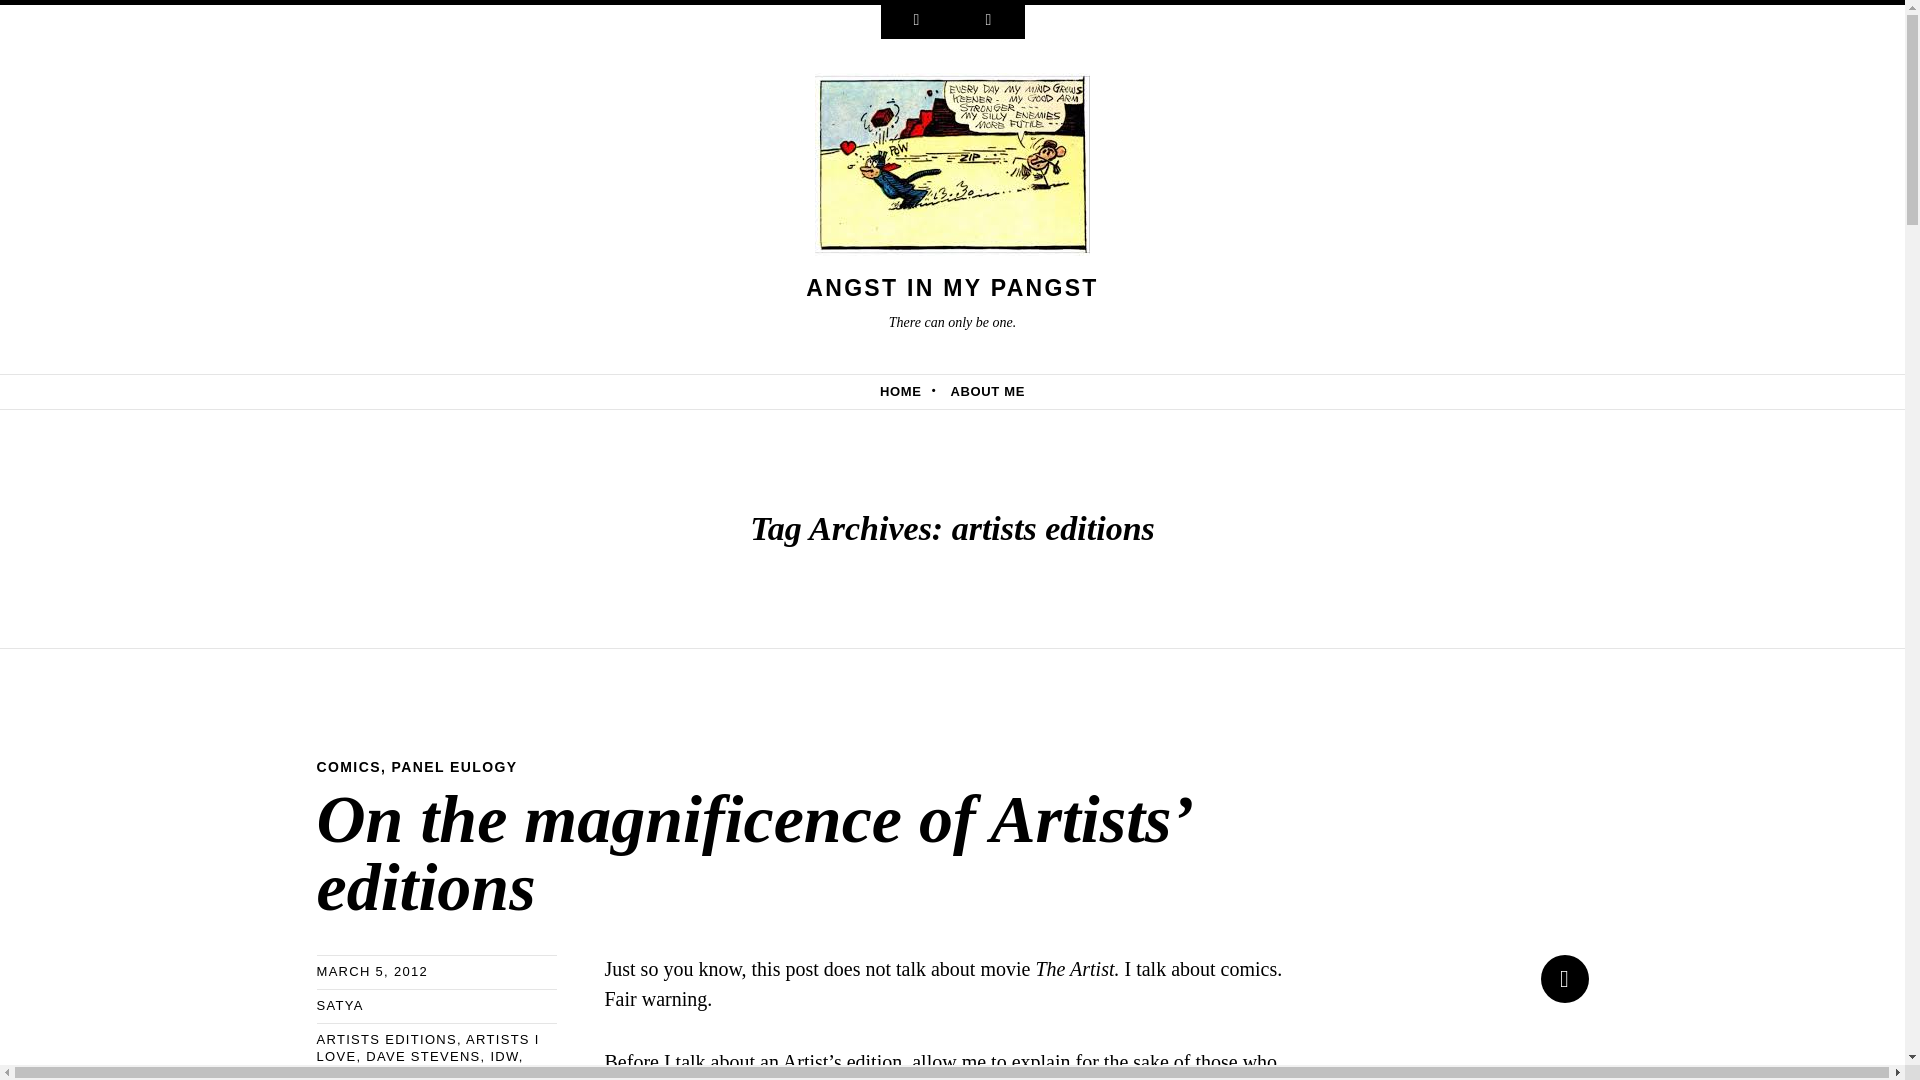 The height and width of the screenshot is (1080, 1920). What do you see at coordinates (988, 22) in the screenshot?
I see `Search` at bounding box center [988, 22].